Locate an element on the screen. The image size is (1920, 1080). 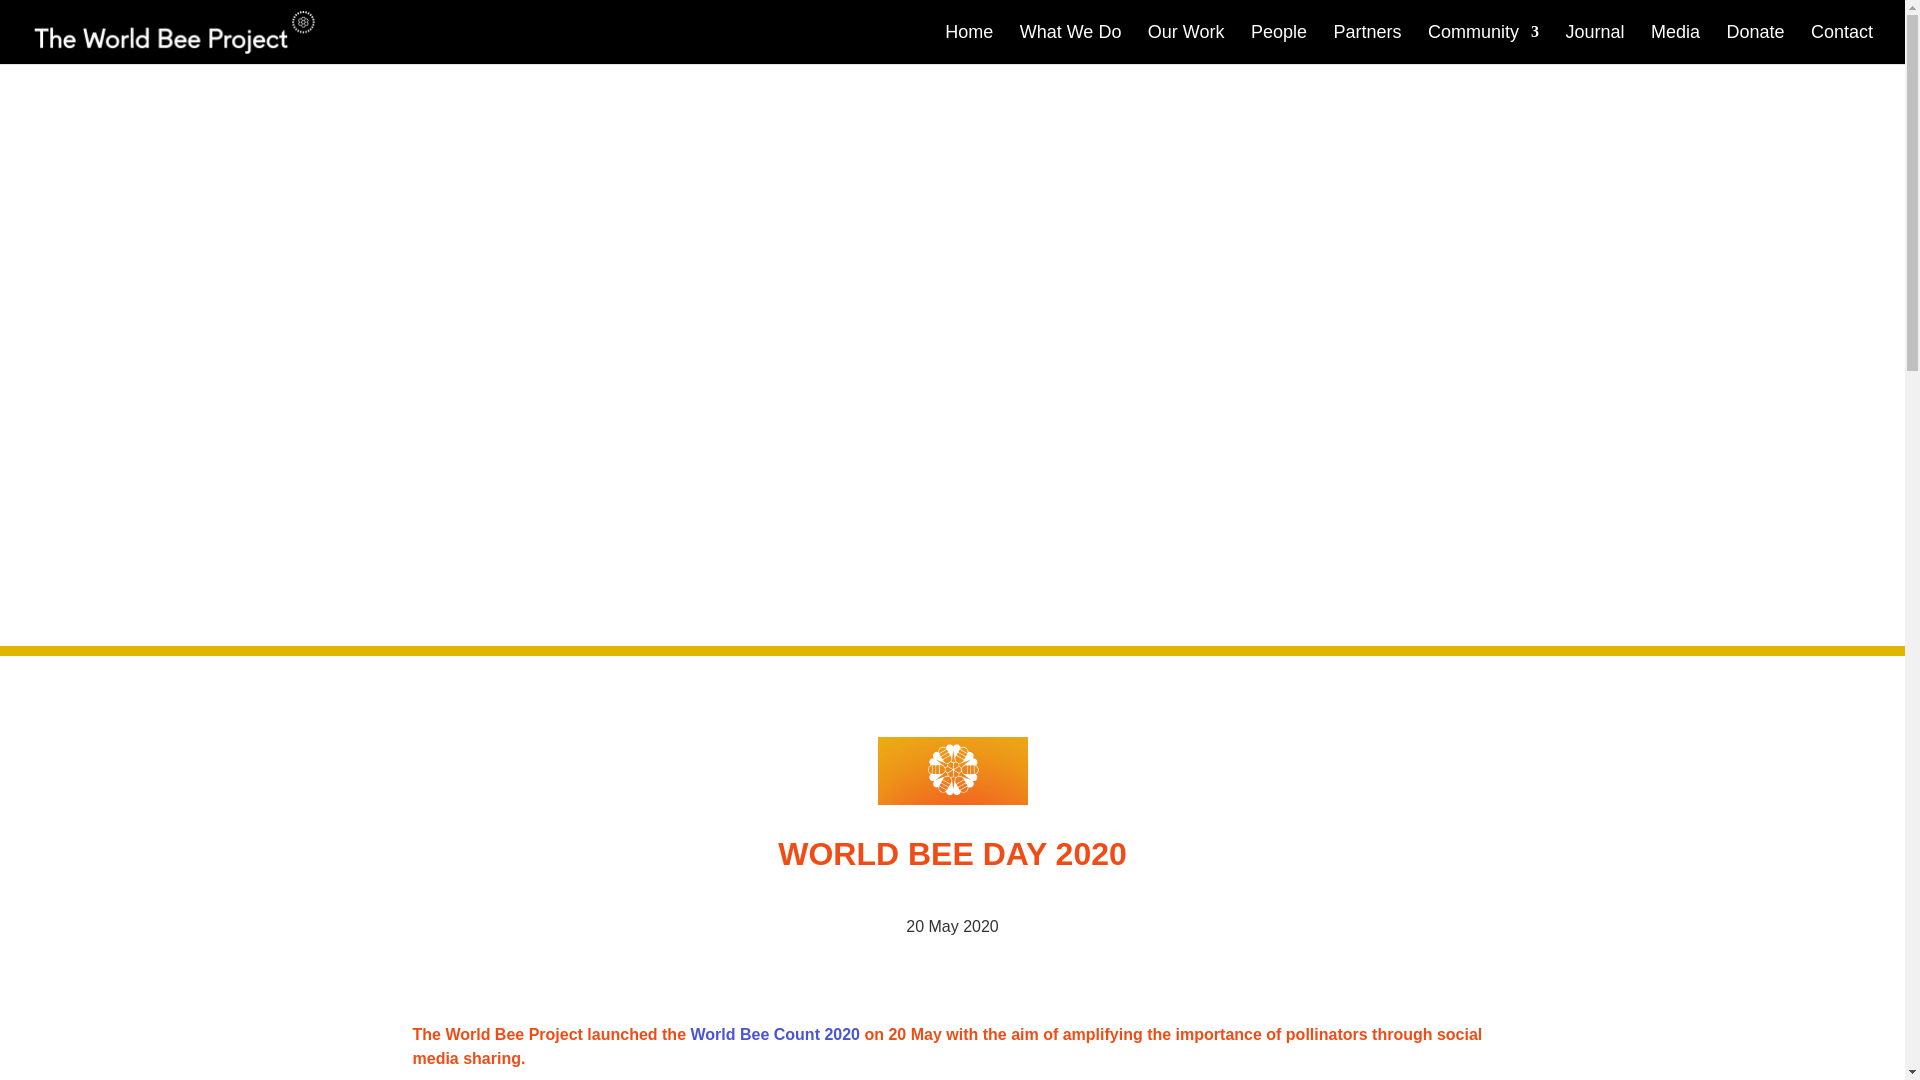
What We Do is located at coordinates (1070, 44).